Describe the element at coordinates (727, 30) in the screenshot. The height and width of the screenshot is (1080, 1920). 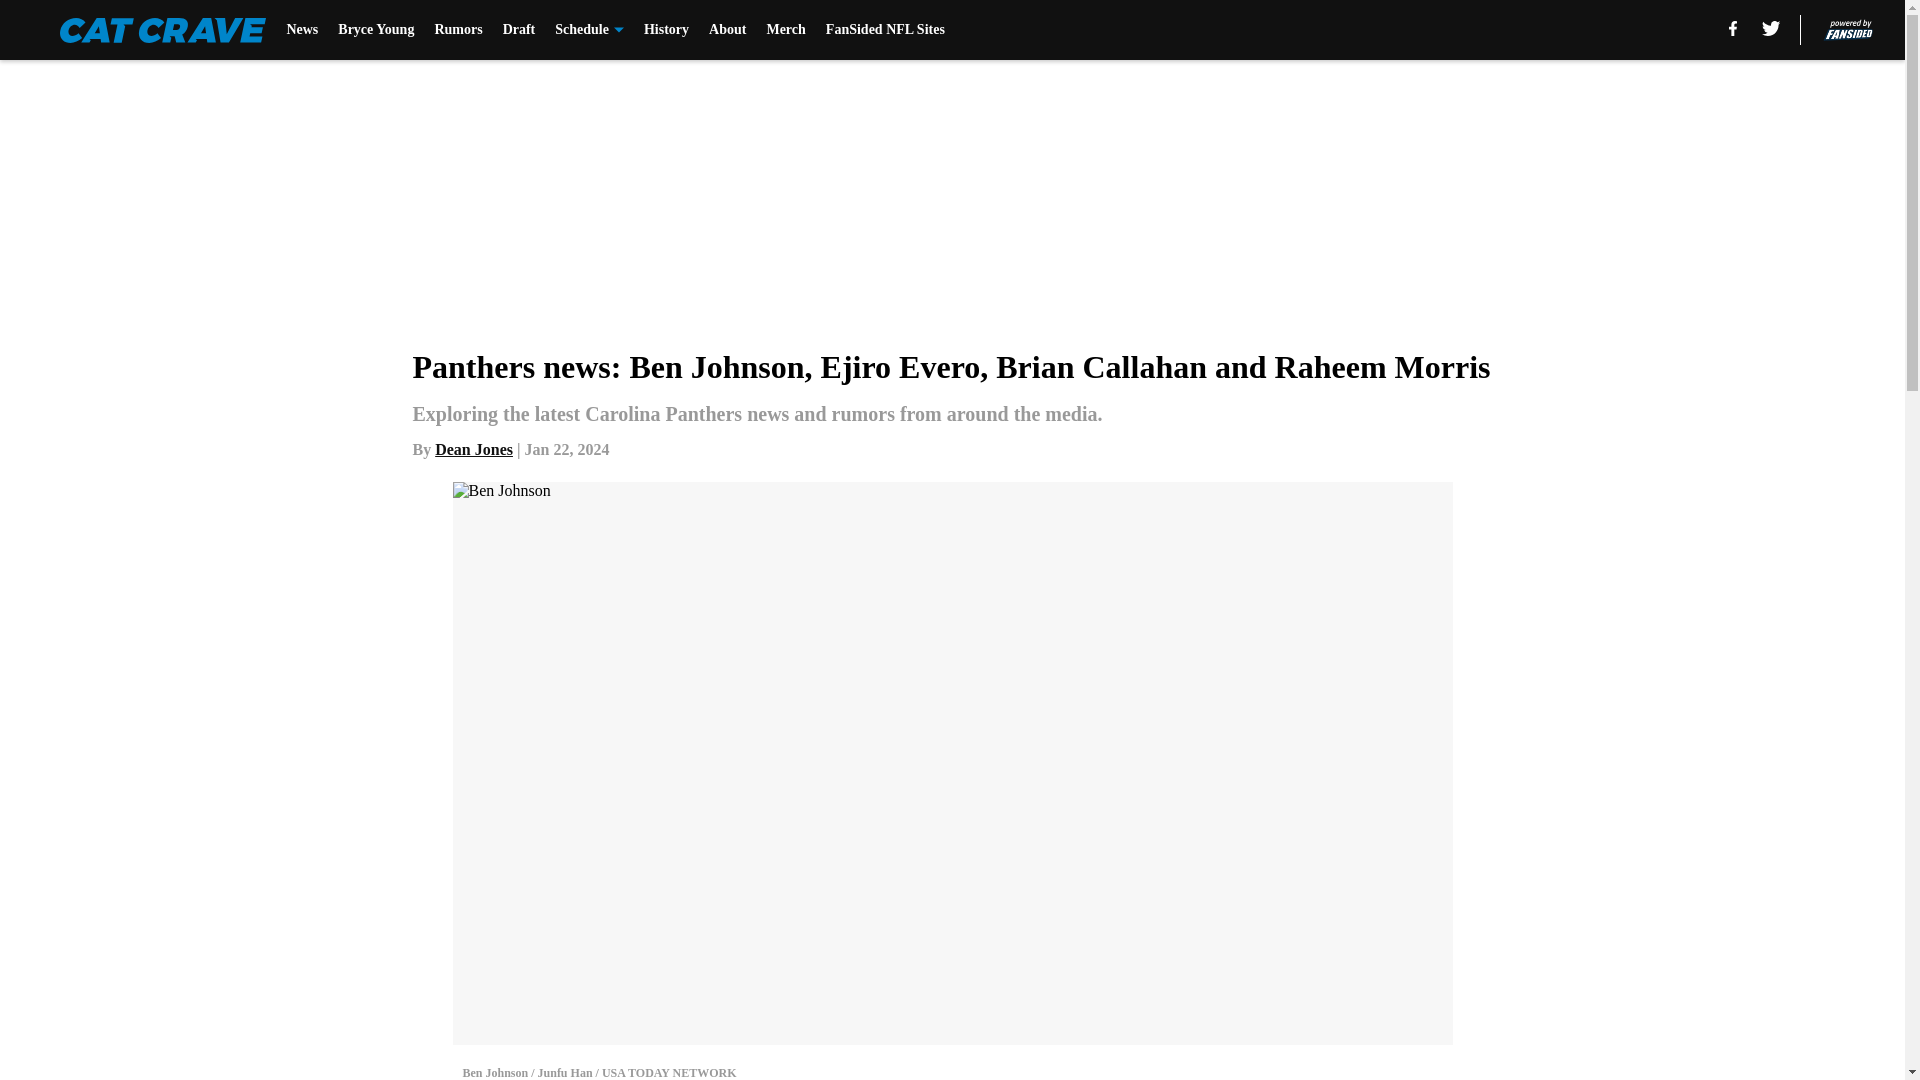
I see `About` at that location.